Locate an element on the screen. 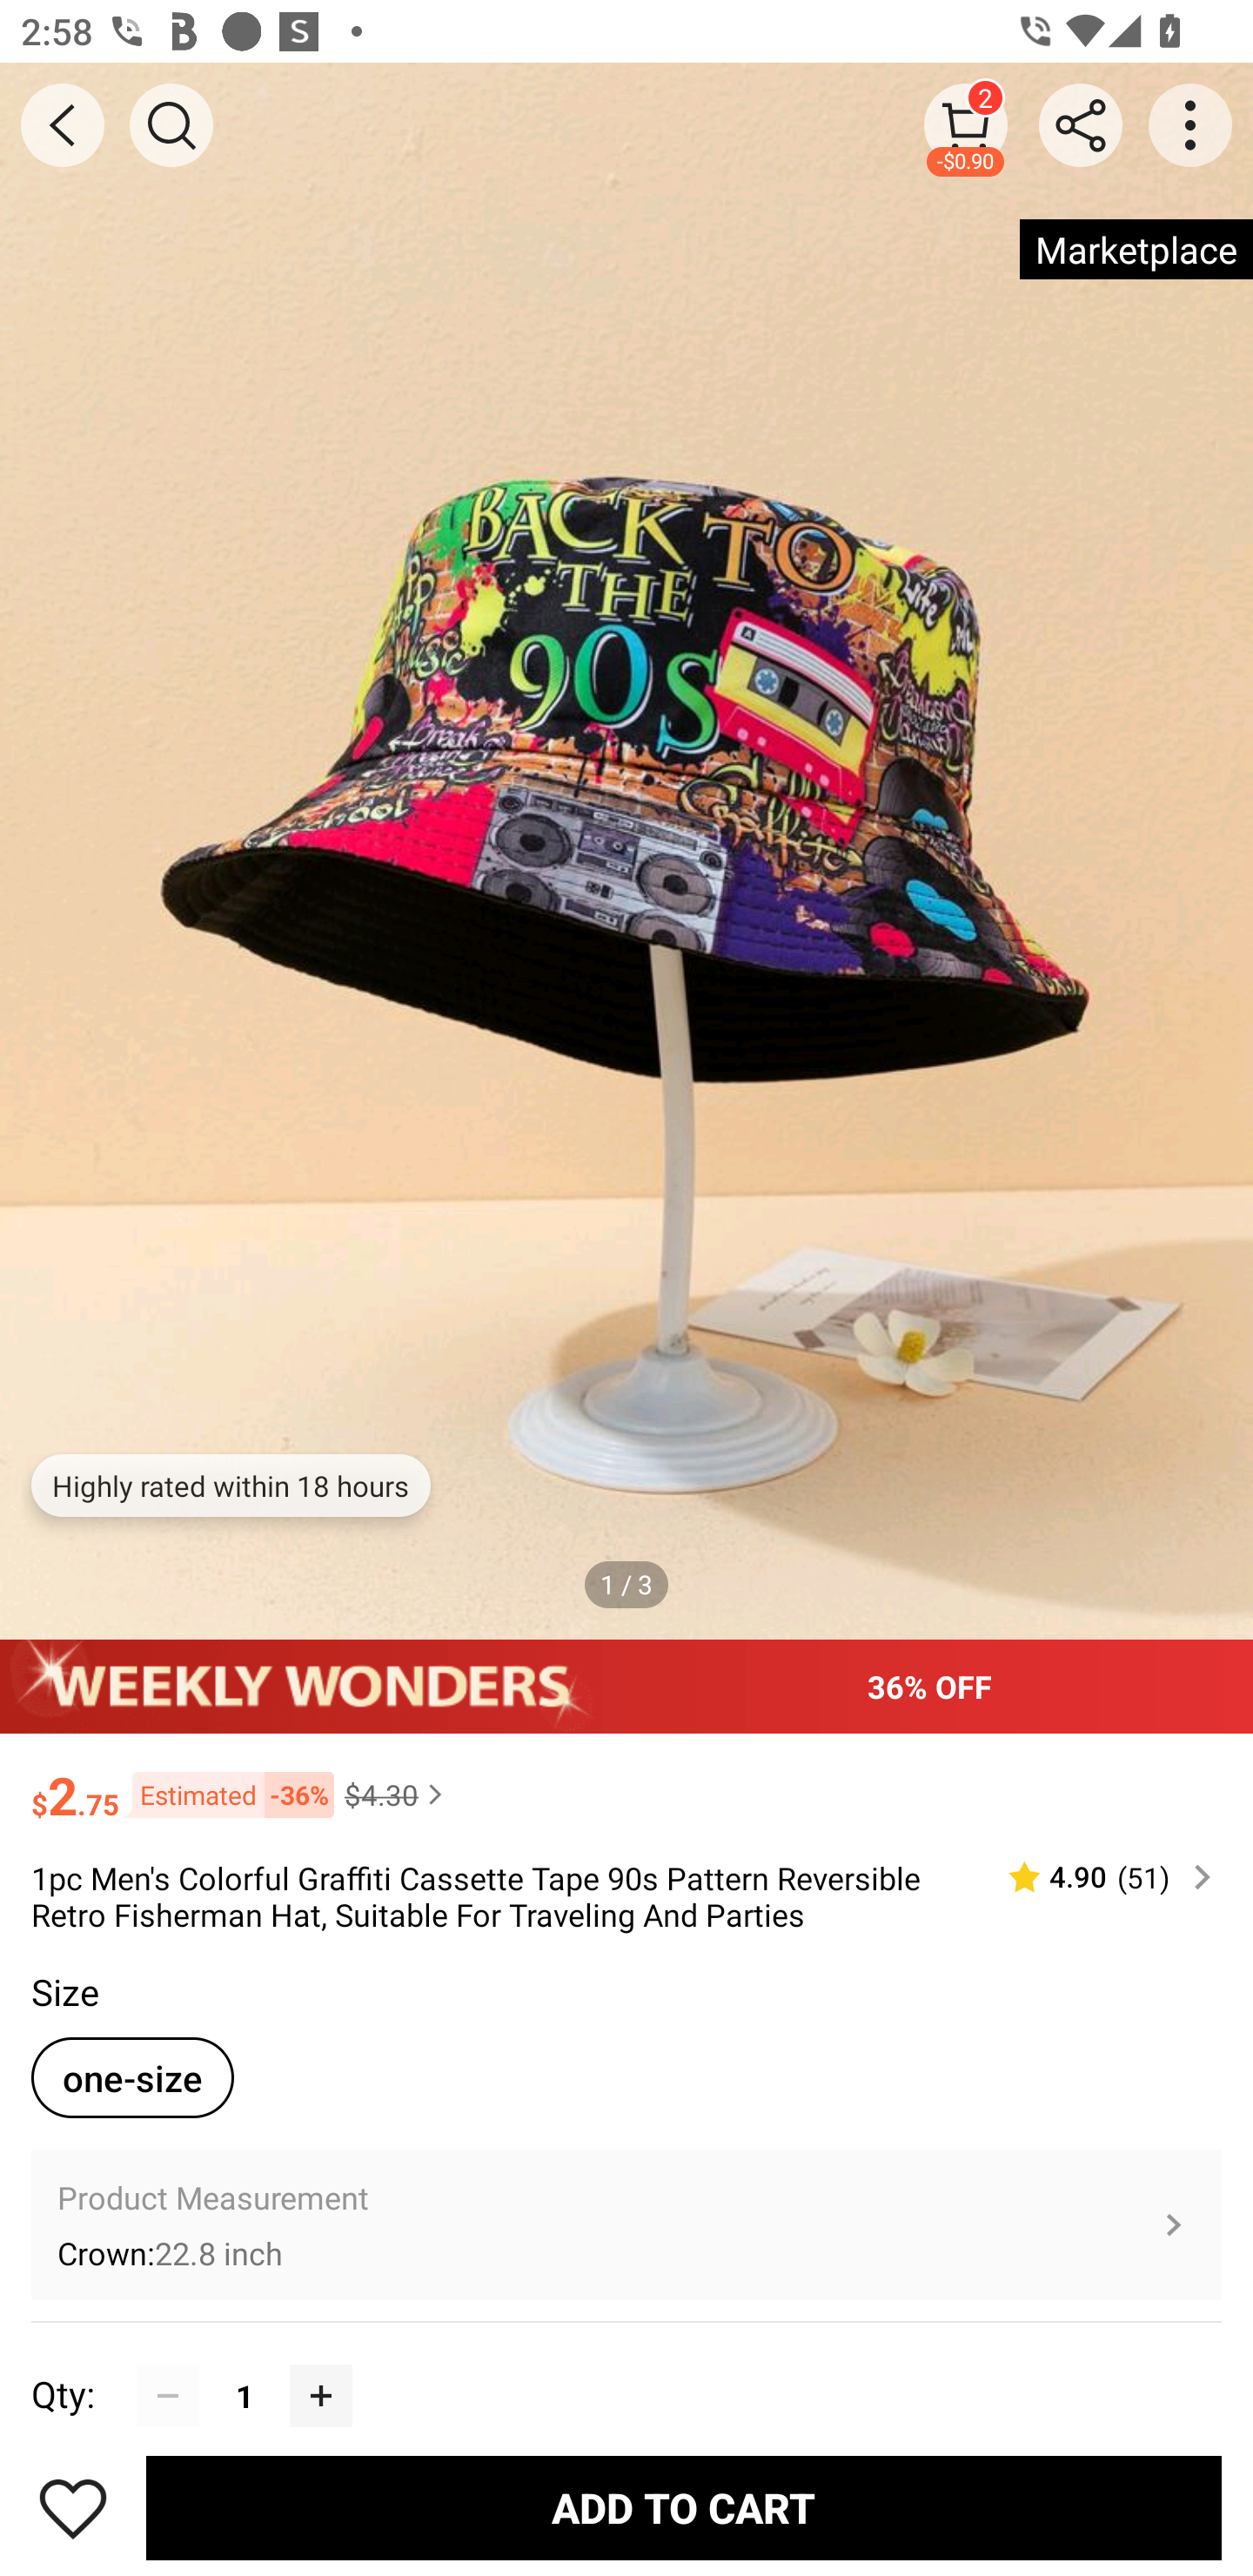 The width and height of the screenshot is (1253, 2576). Qty: 1 is located at coordinates (626, 2364).